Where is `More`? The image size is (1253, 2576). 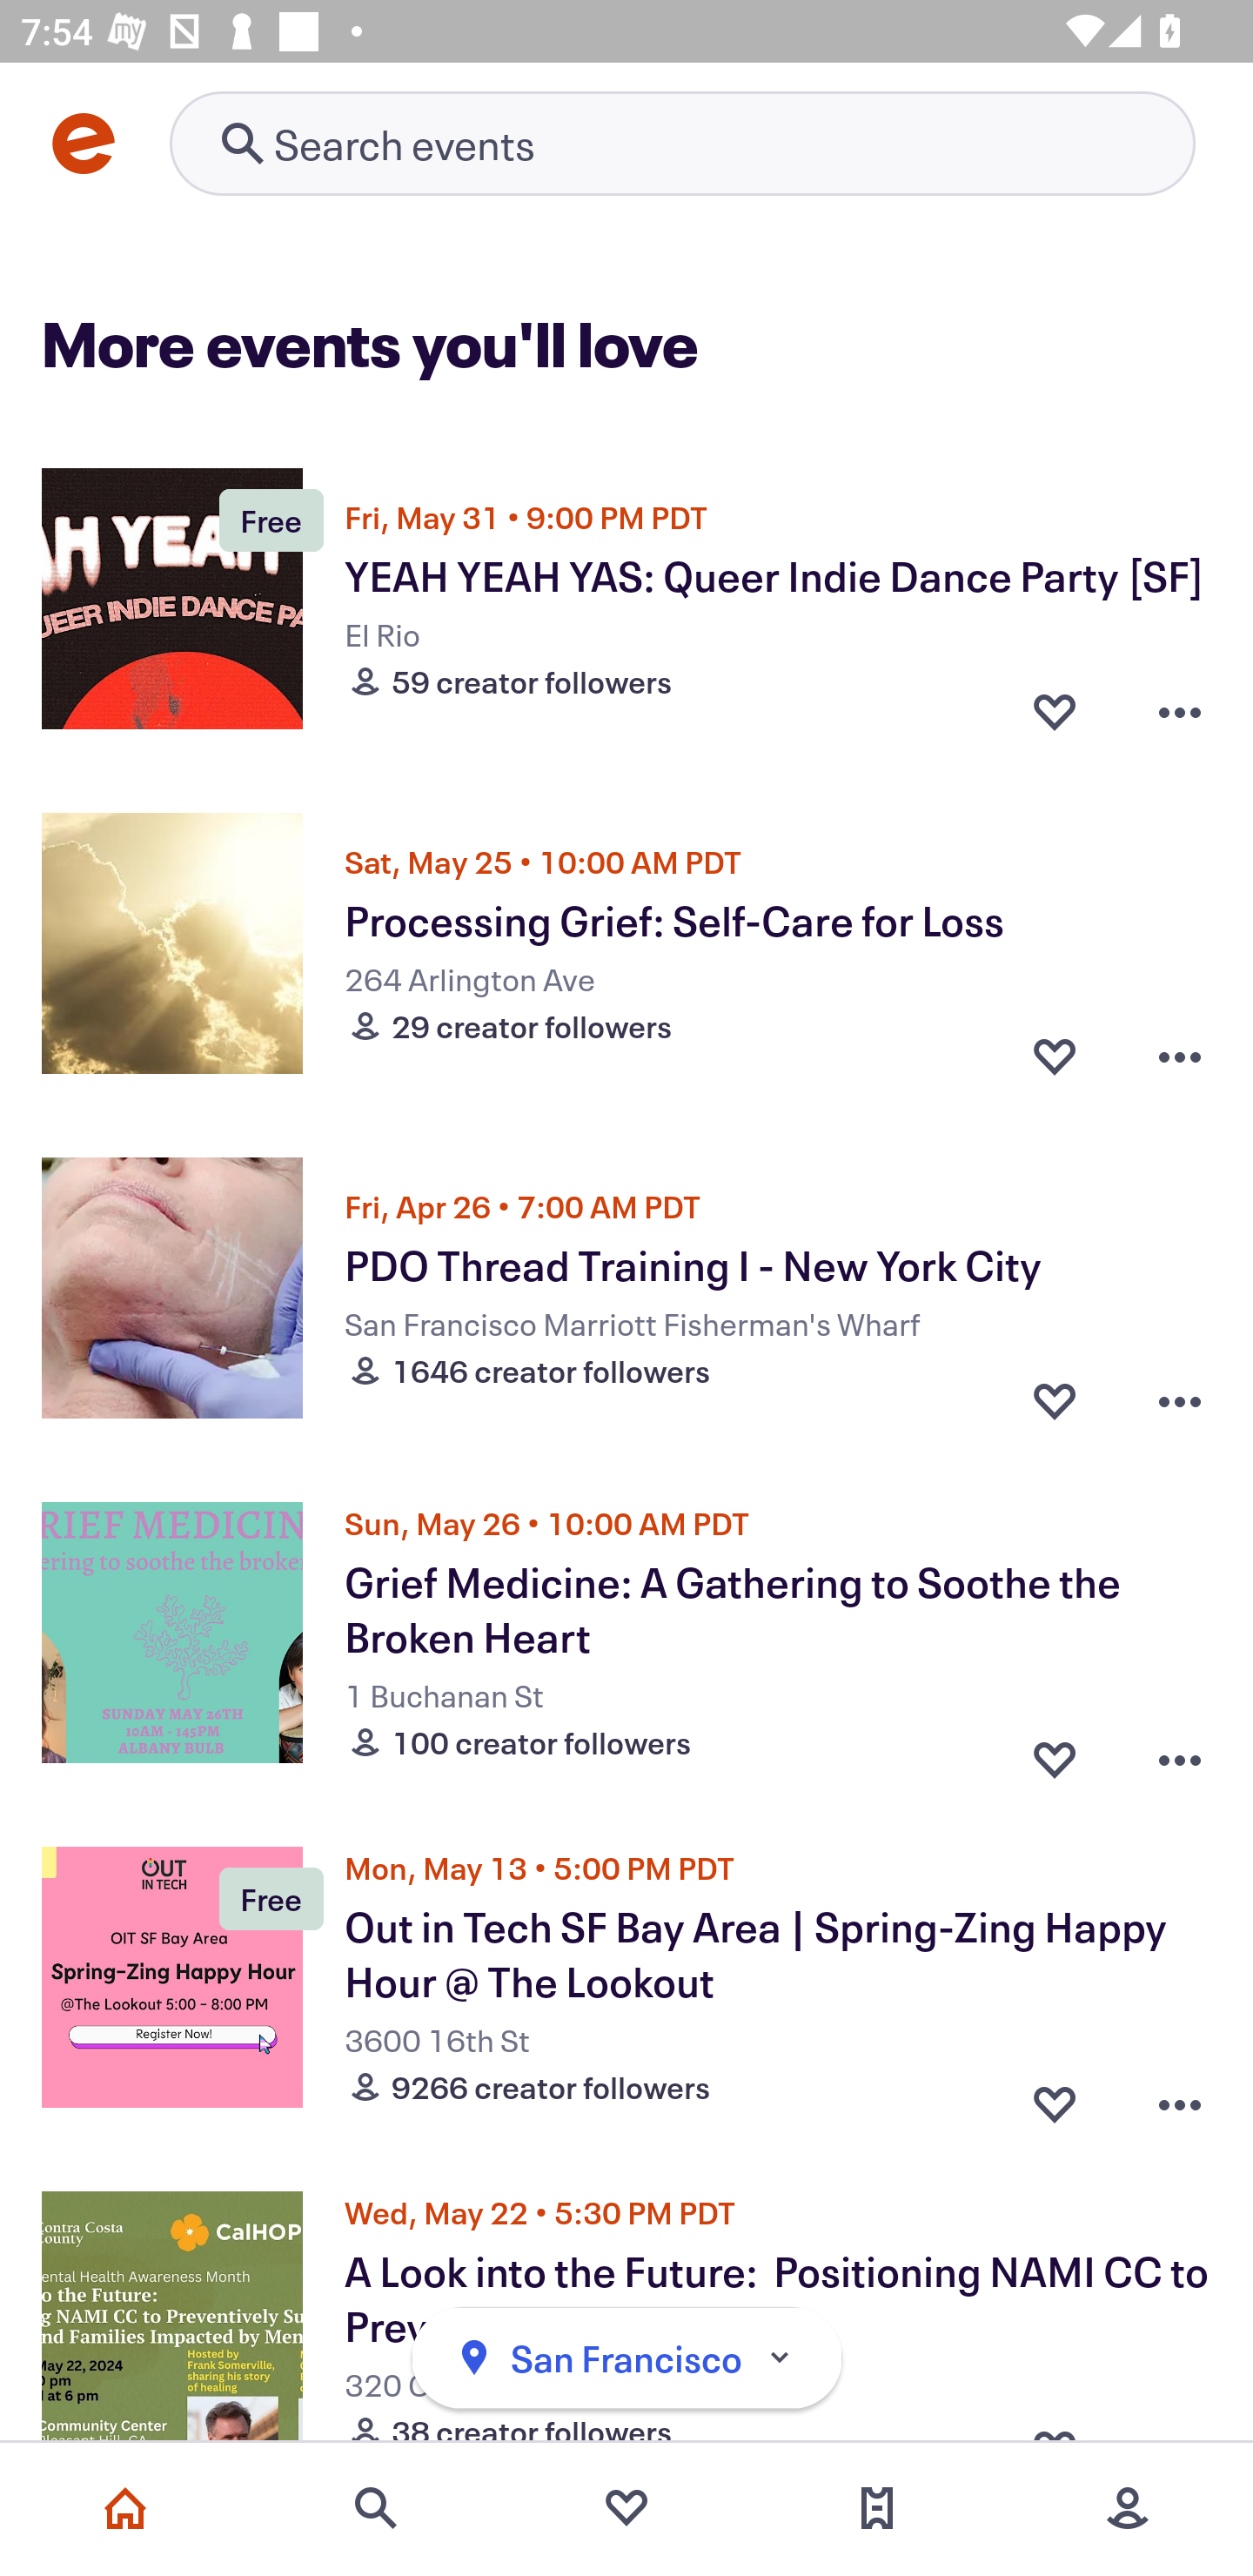 More is located at coordinates (1128, 2508).